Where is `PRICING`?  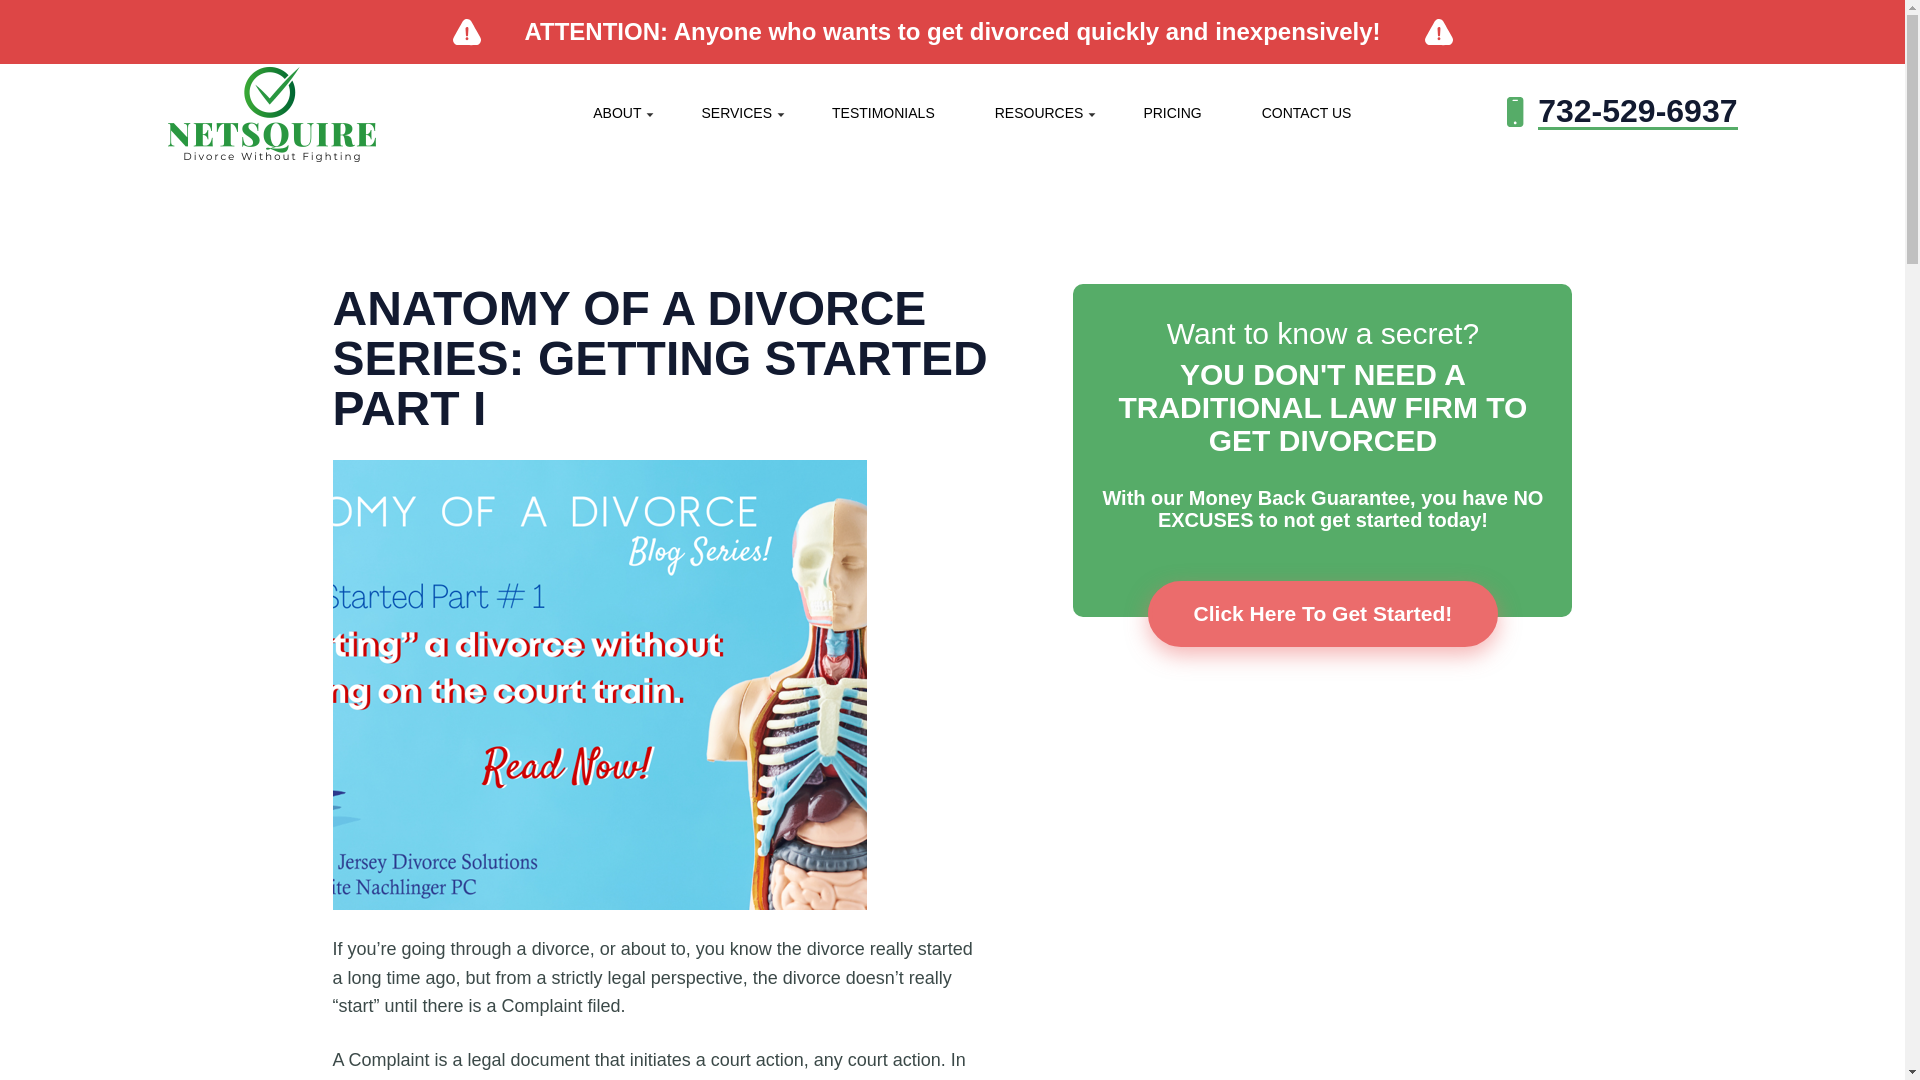
PRICING is located at coordinates (1172, 112).